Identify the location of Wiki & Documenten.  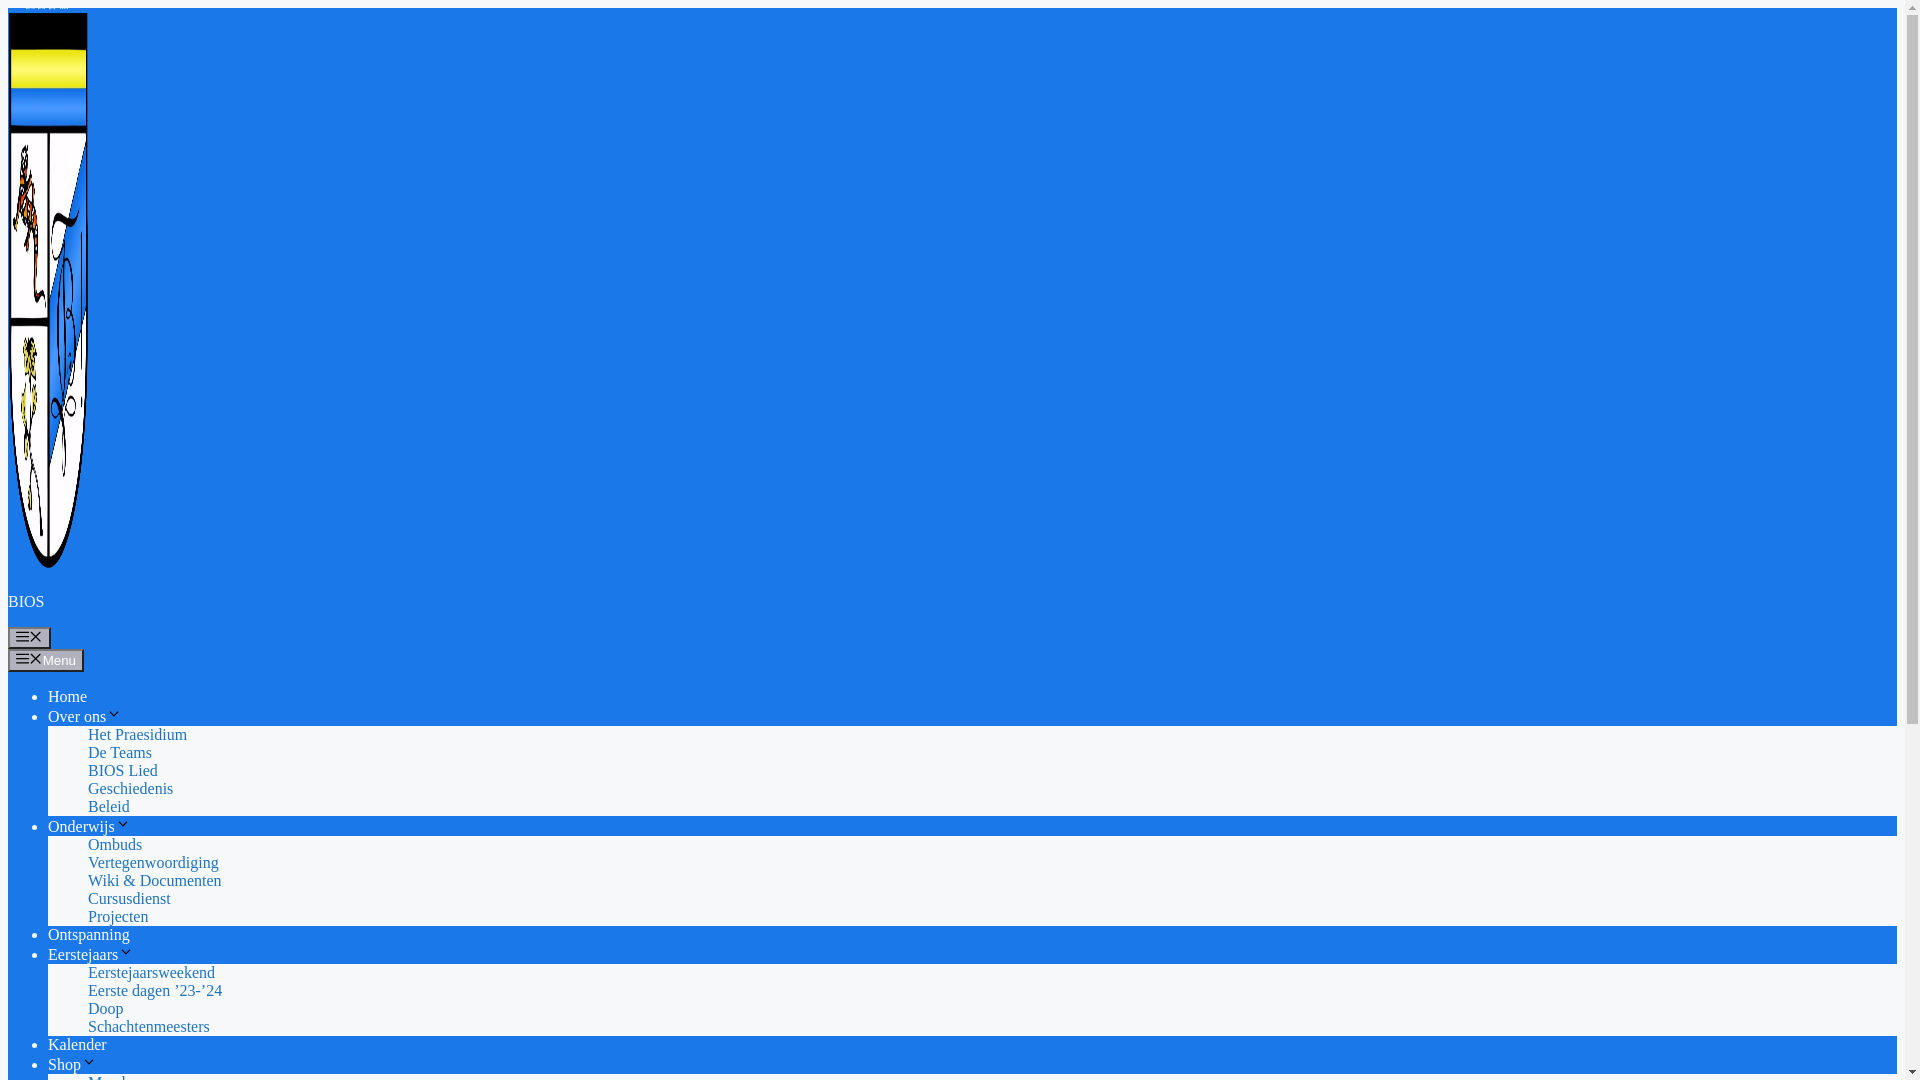
(155, 880).